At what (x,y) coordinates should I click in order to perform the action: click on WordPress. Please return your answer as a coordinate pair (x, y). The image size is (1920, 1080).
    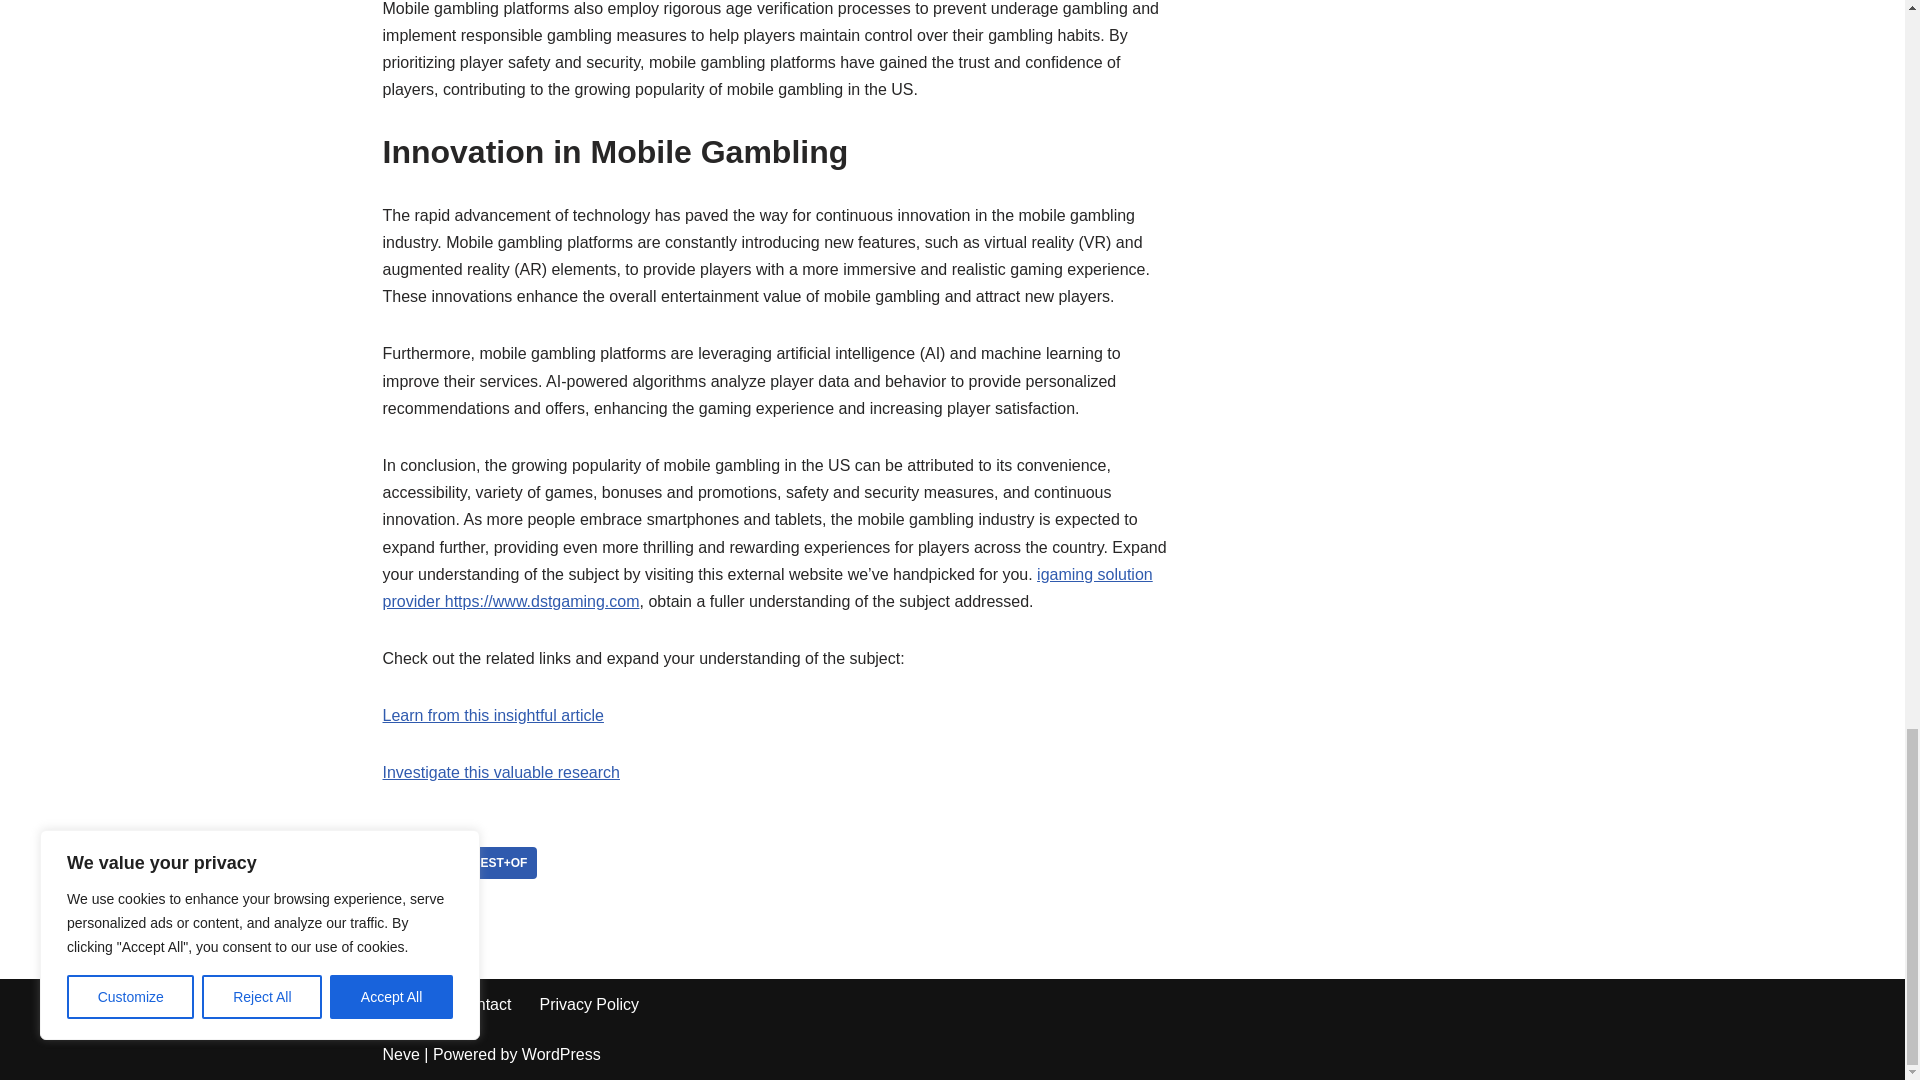
    Looking at the image, I should click on (561, 1054).